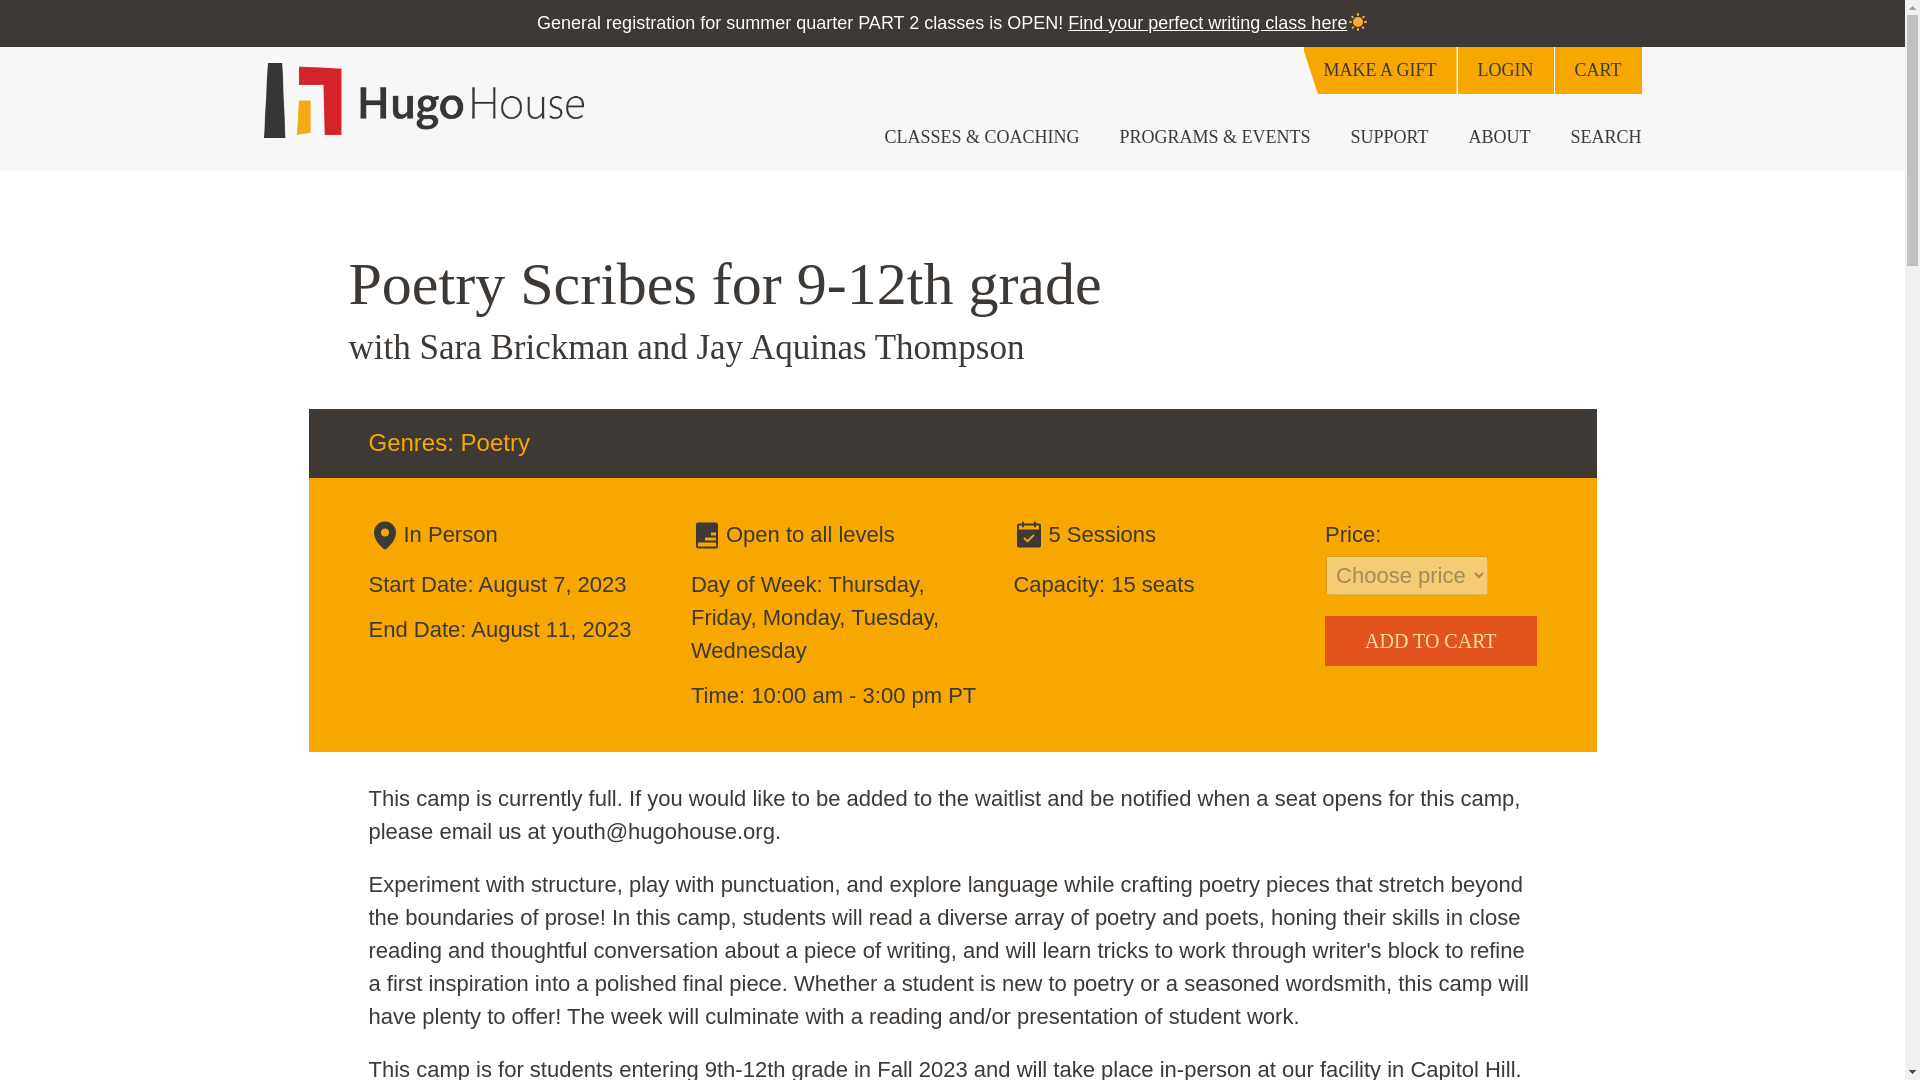 The image size is (1920, 1080). I want to click on Login, so click(1505, 70).